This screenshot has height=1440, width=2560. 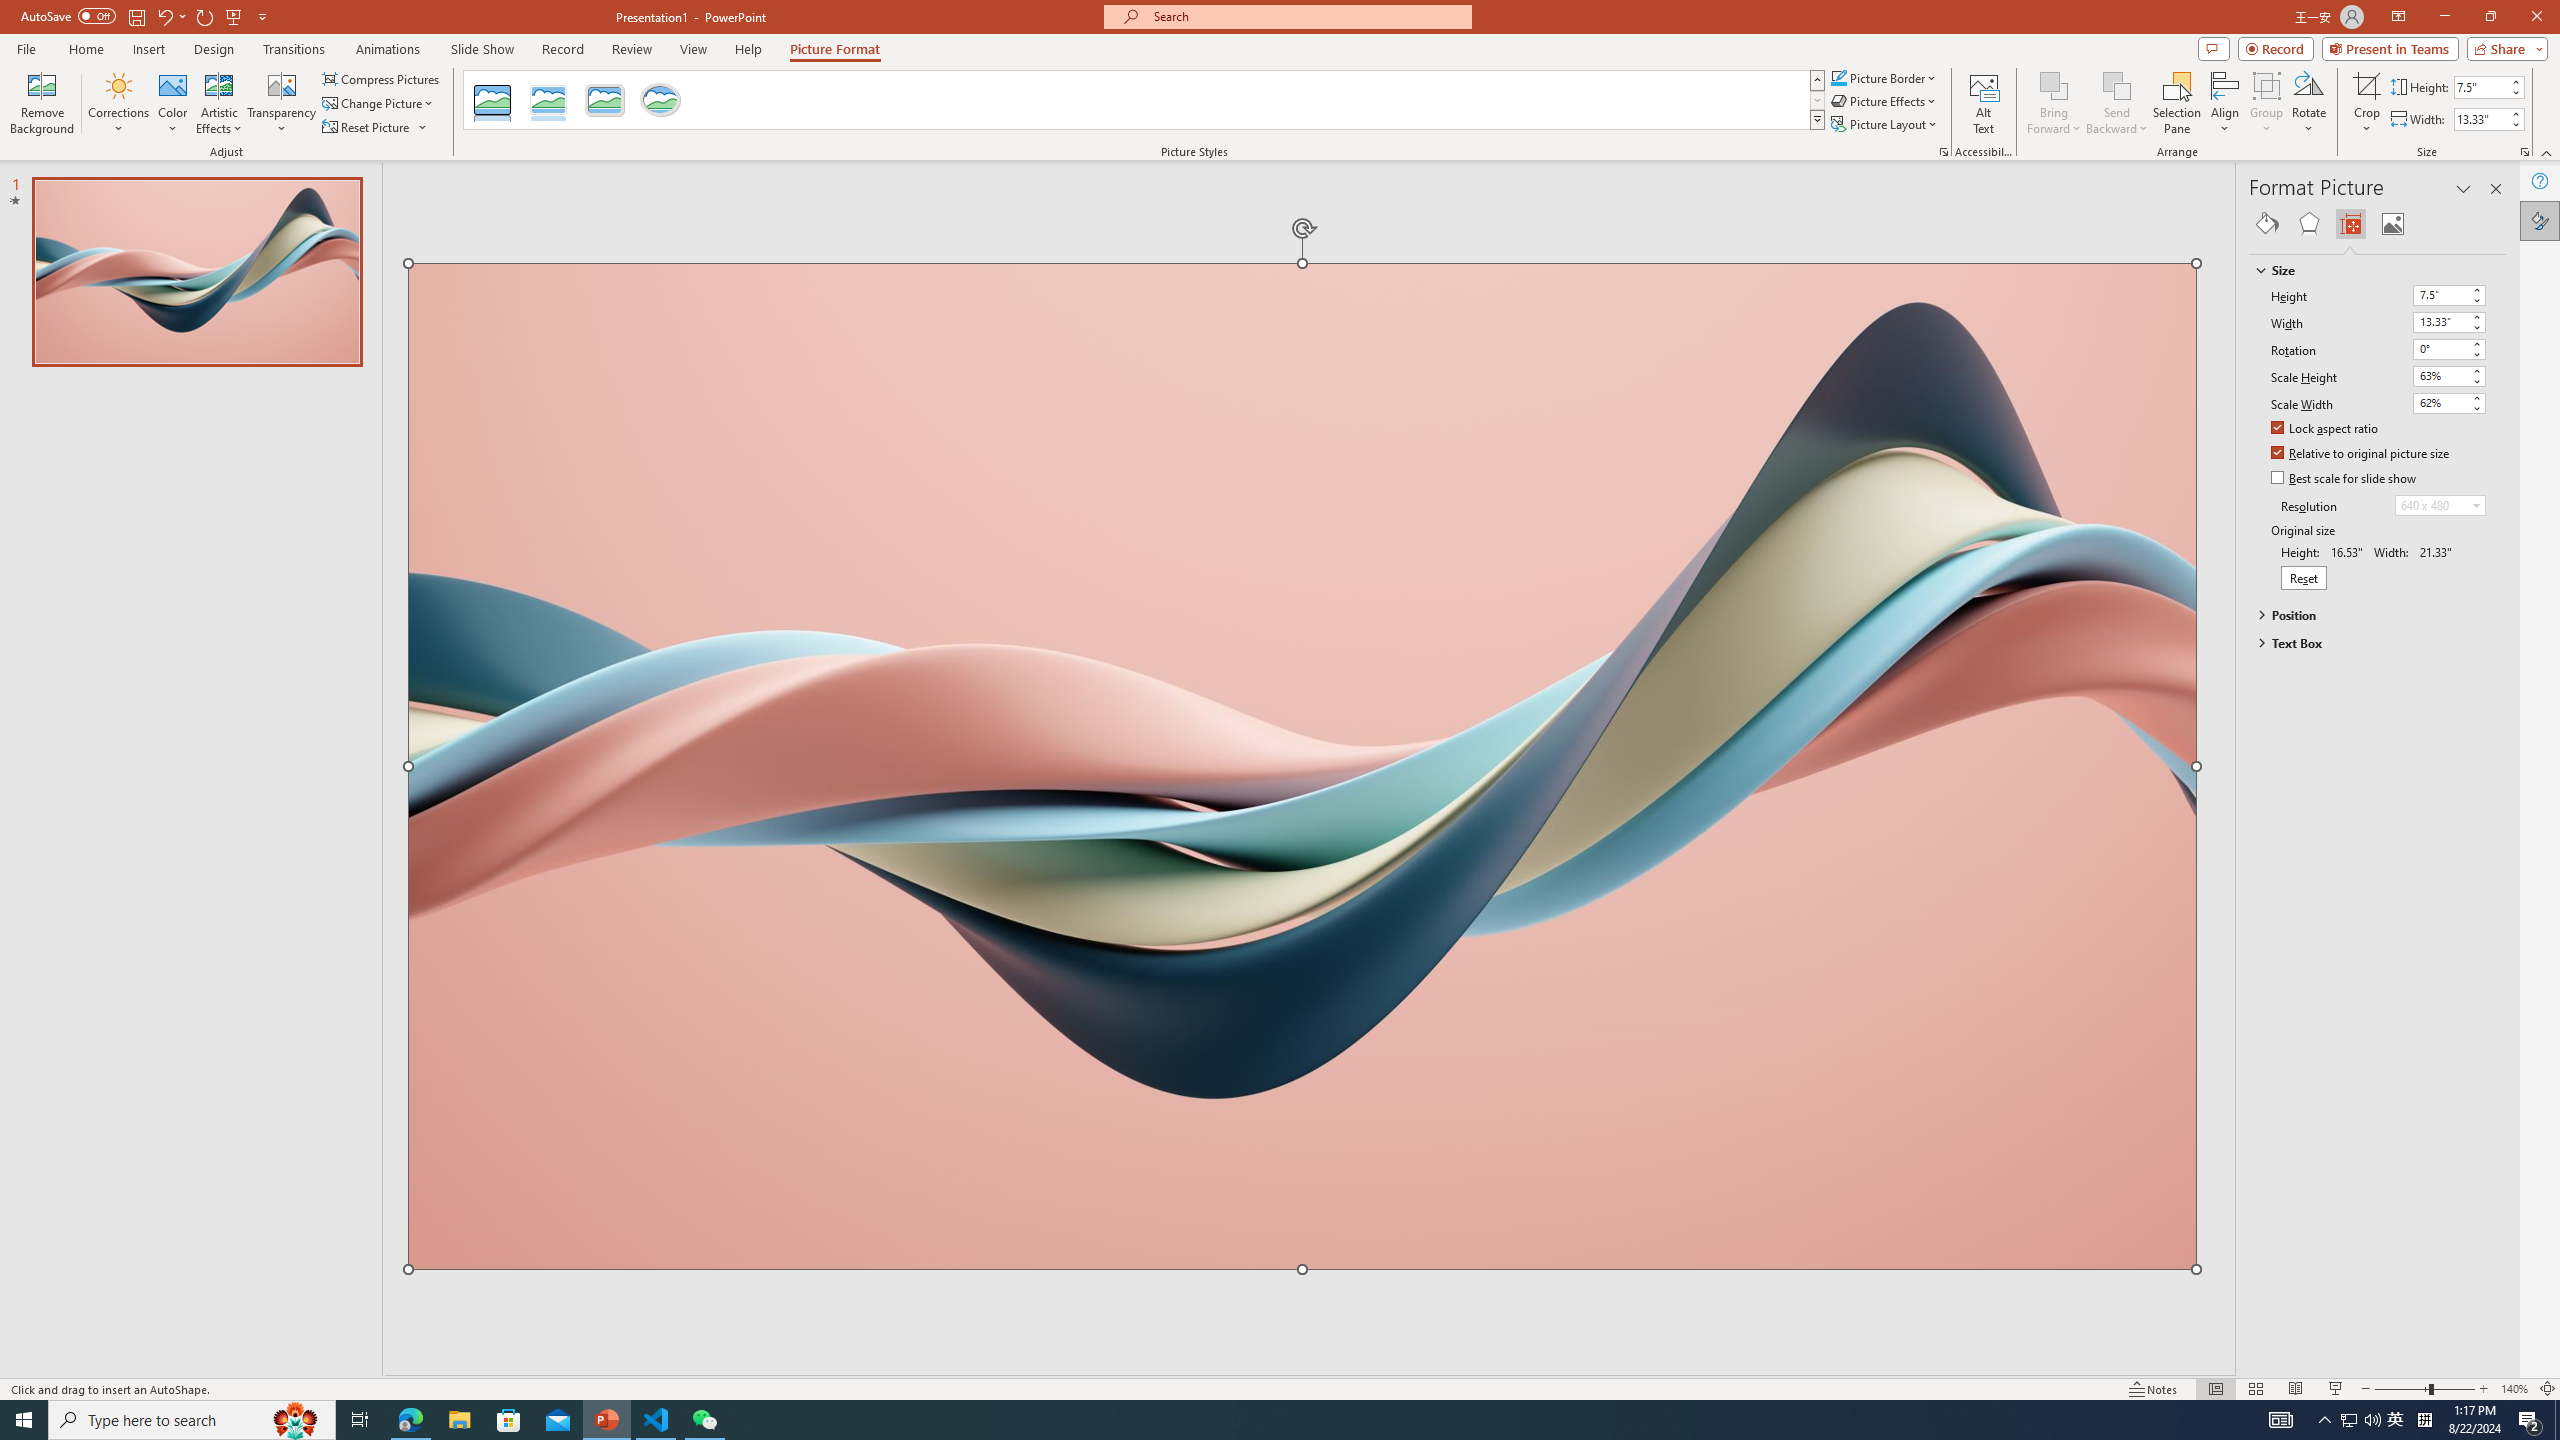 I want to click on Send Backward, so click(x=2116, y=85).